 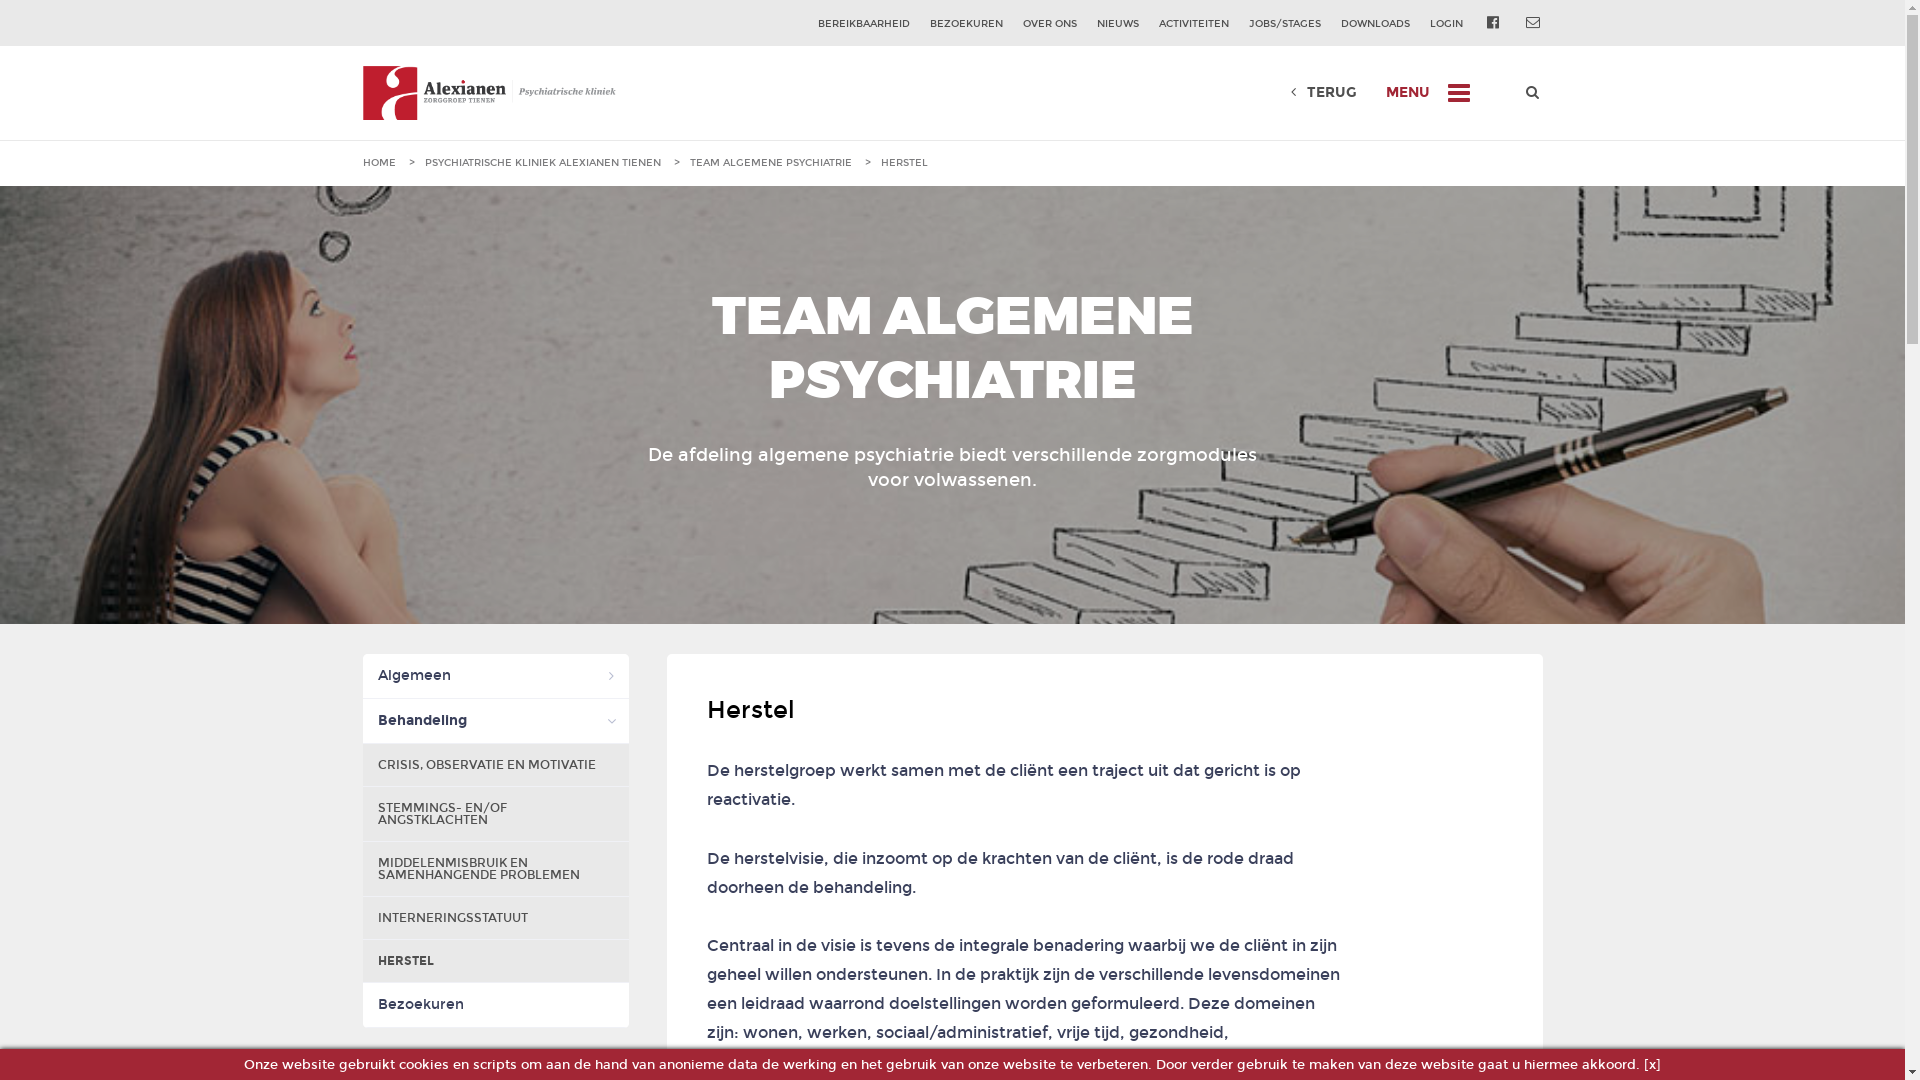 I want to click on INTERNERINGSSTATUUT, so click(x=495, y=918).